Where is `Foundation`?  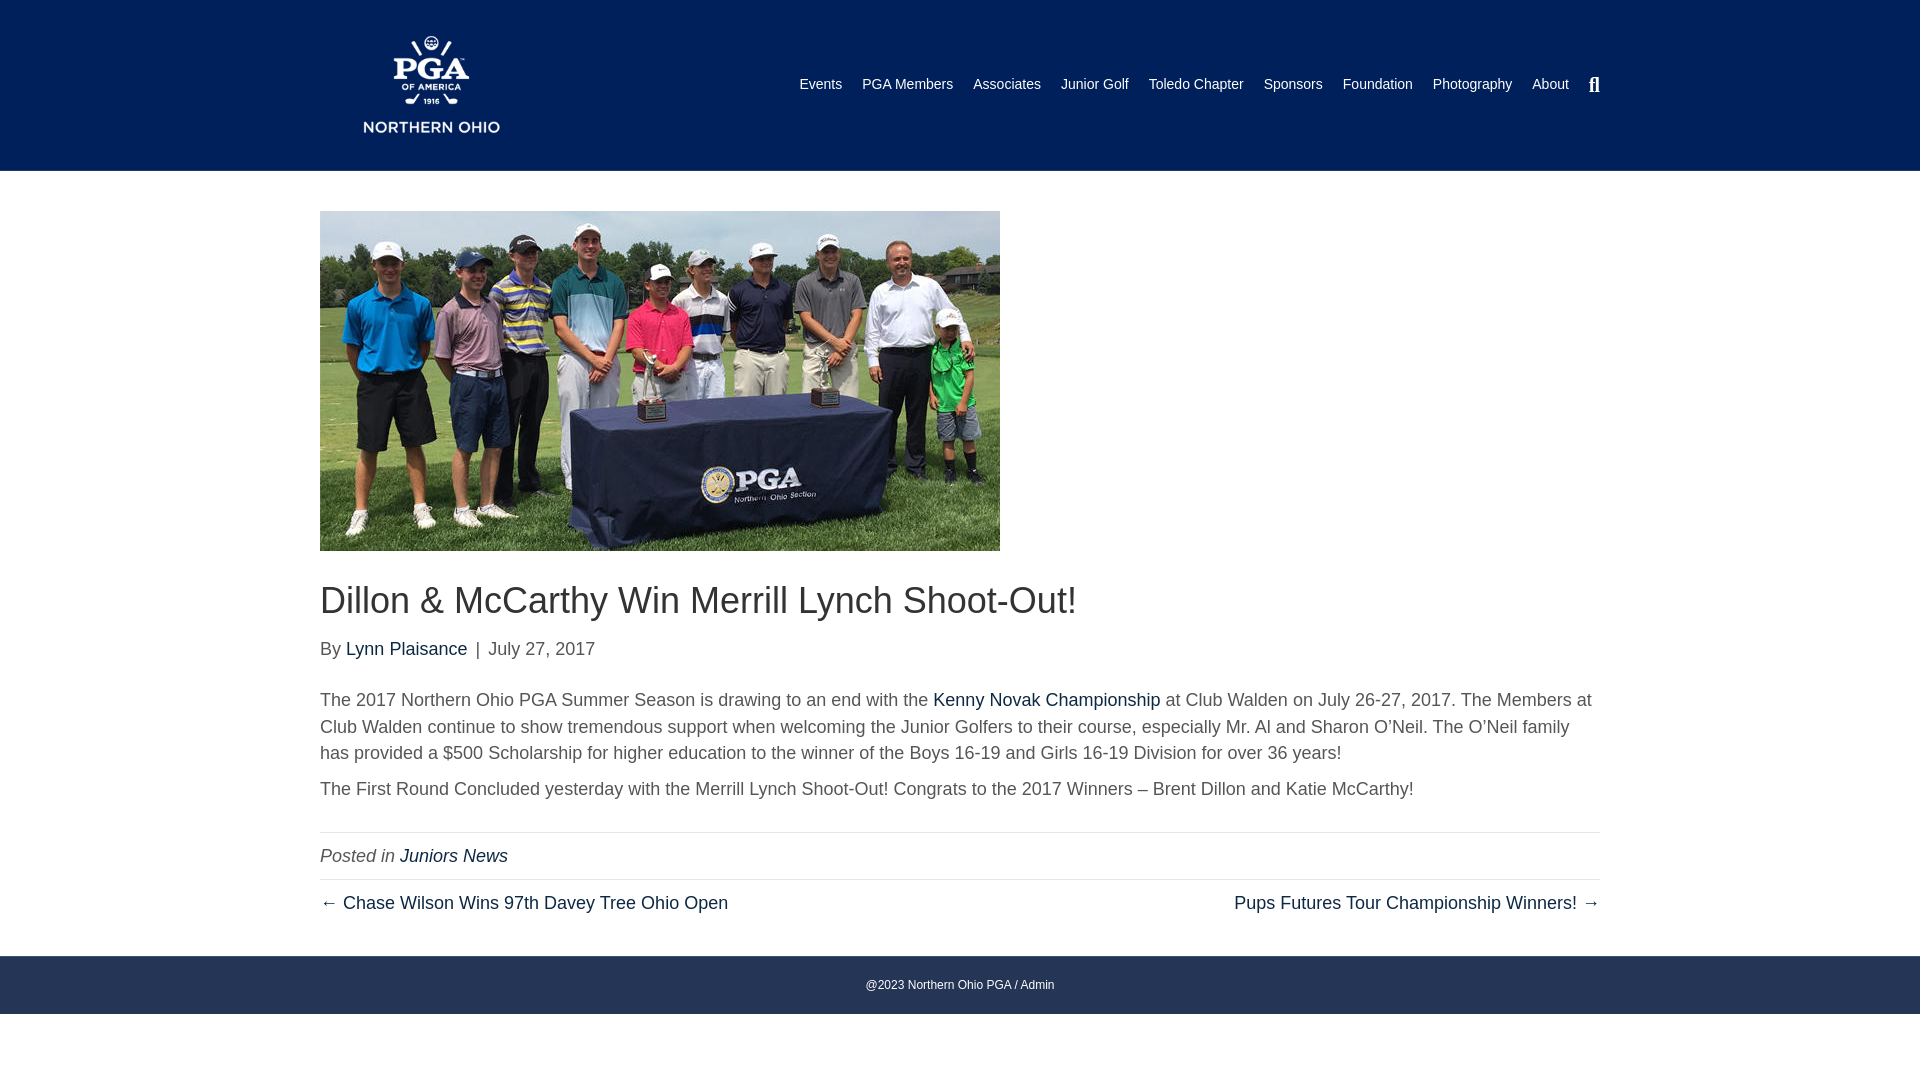 Foundation is located at coordinates (1377, 85).